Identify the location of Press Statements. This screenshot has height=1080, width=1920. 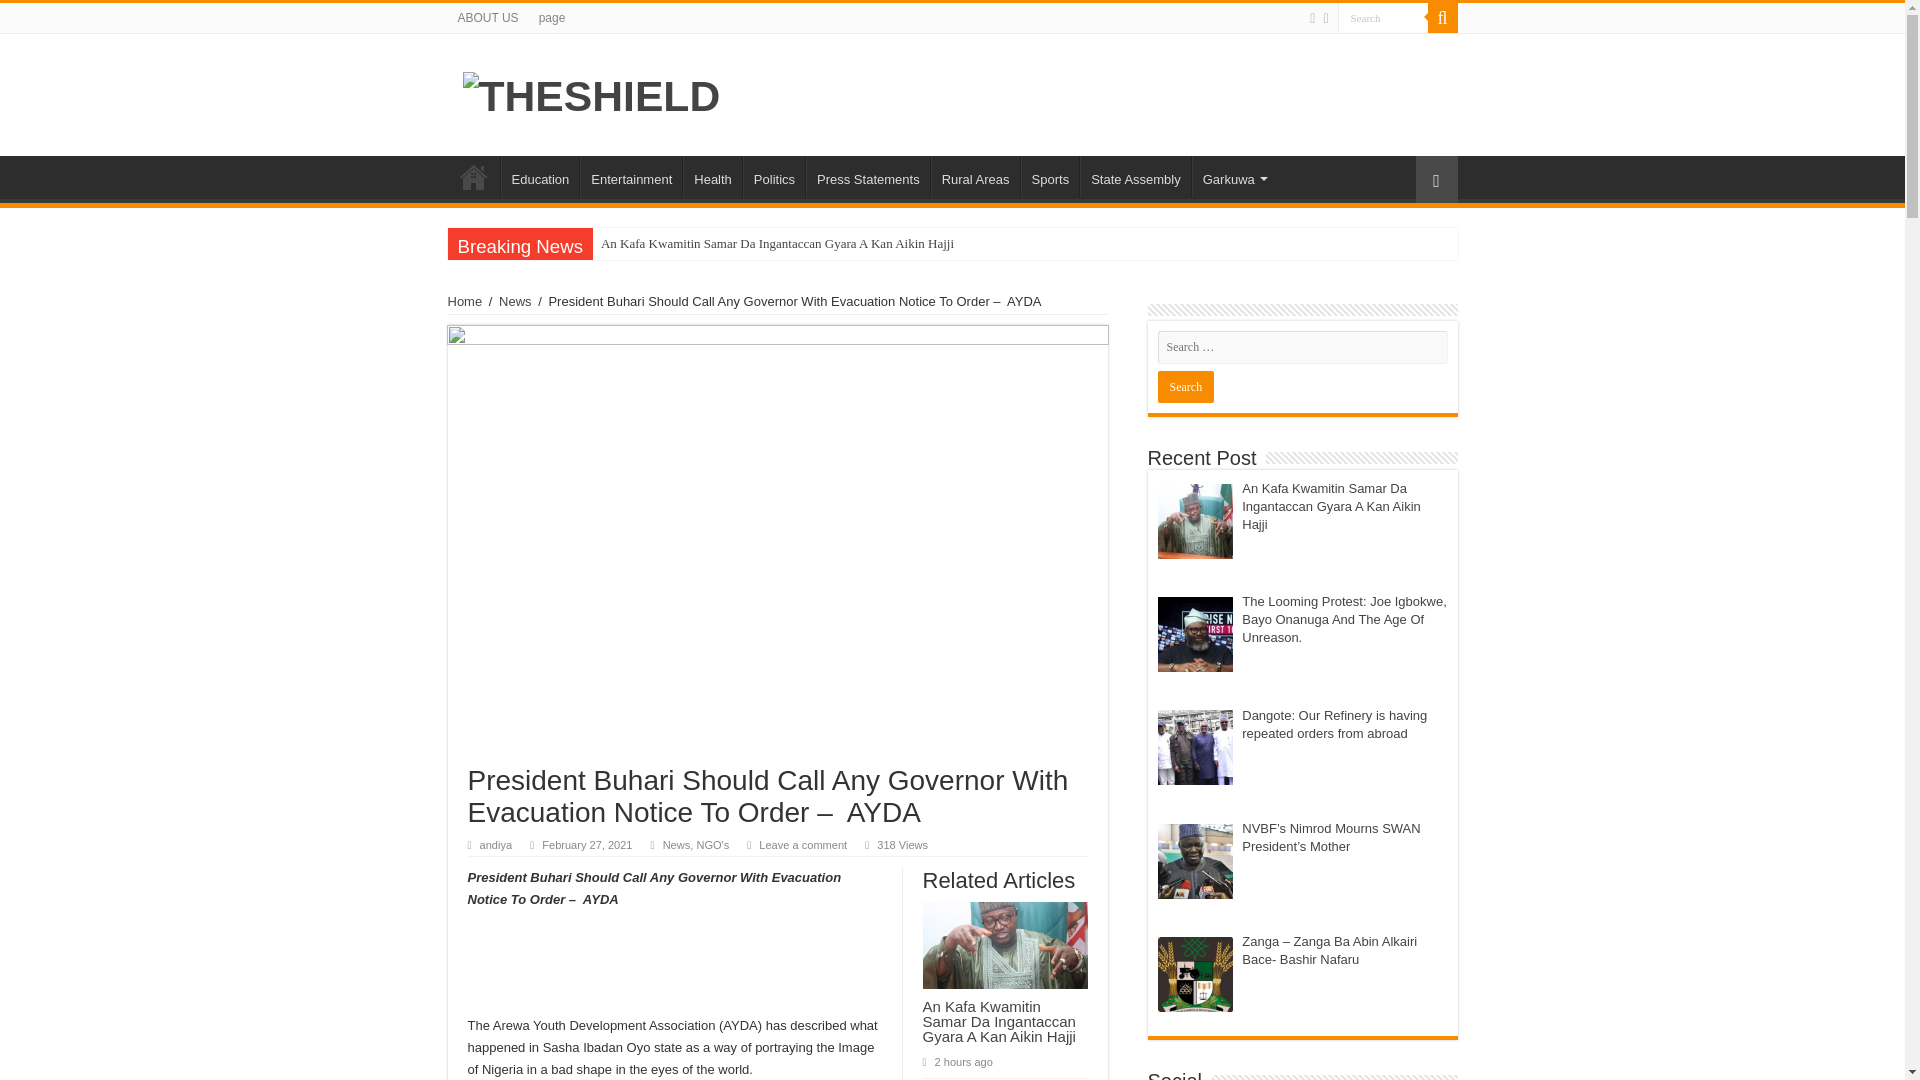
(868, 176).